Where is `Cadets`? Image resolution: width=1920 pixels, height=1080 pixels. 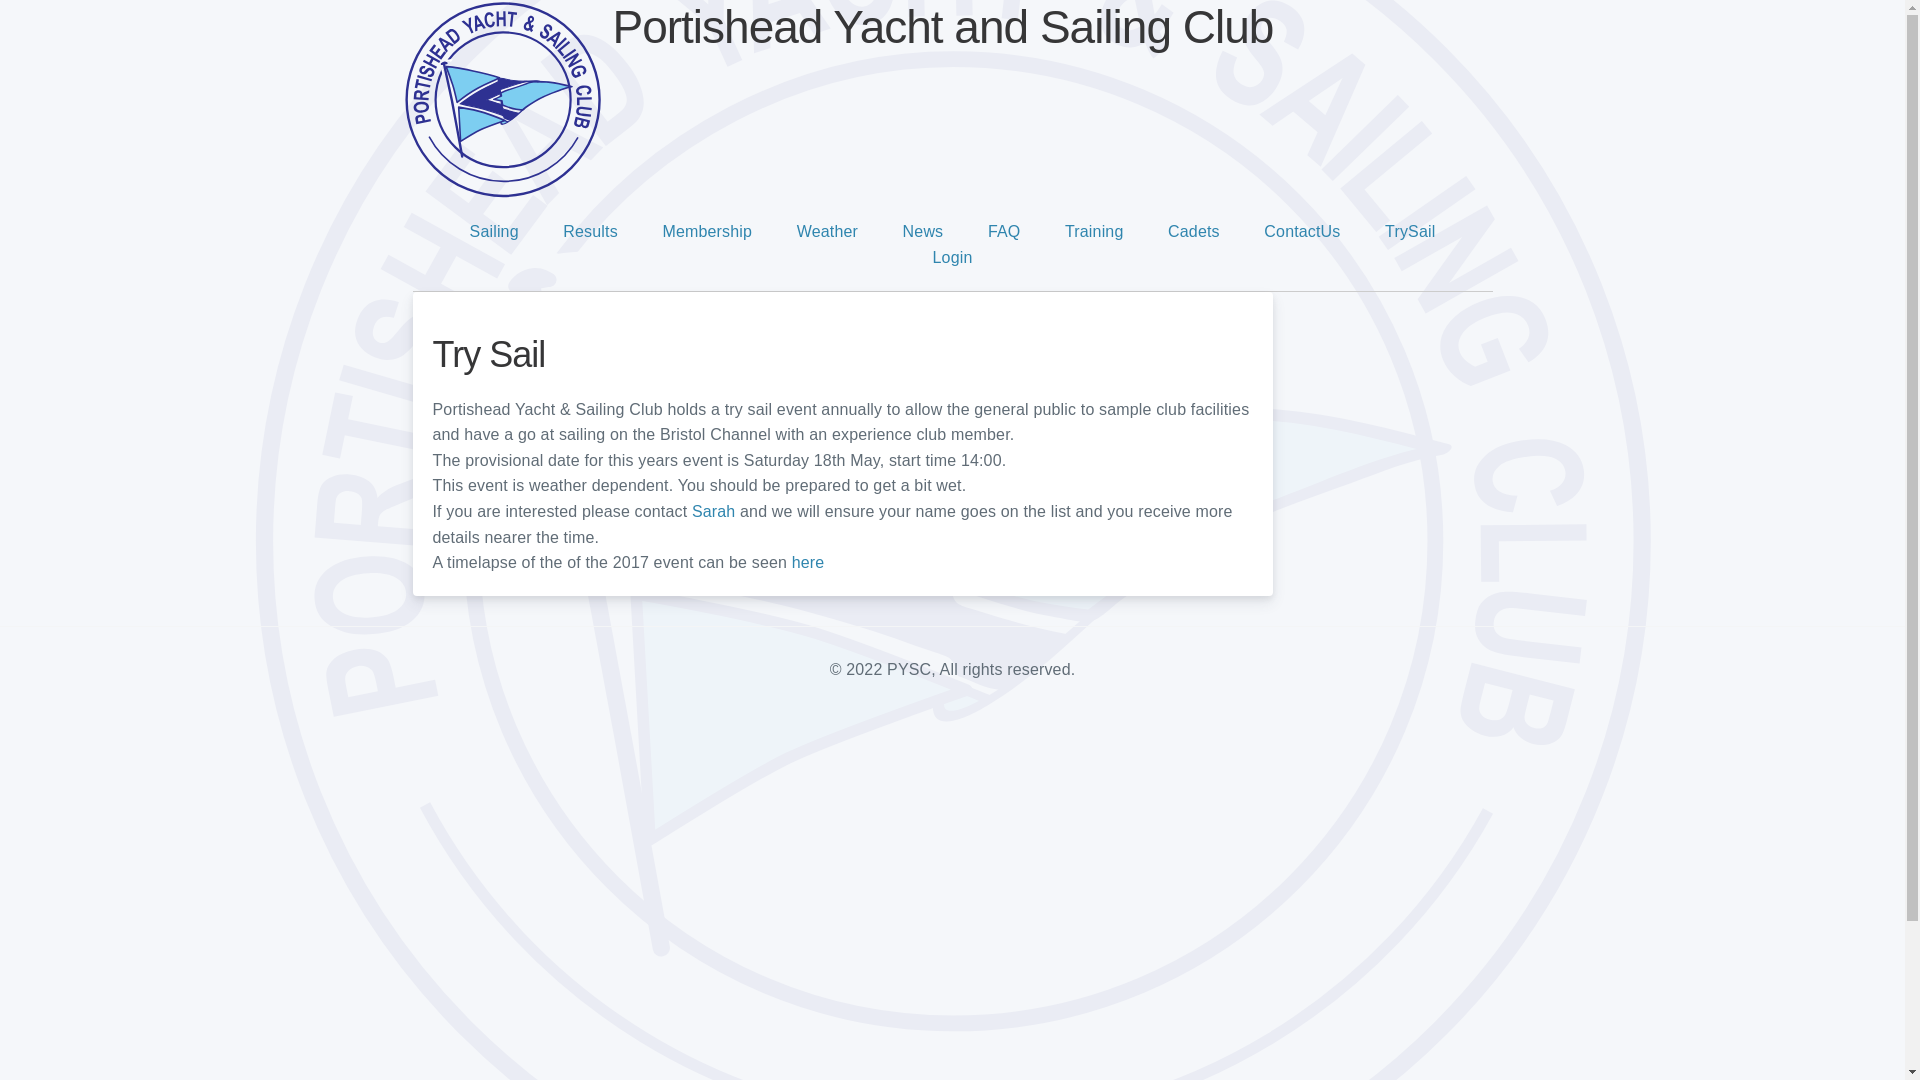 Cadets is located at coordinates (1193, 230).